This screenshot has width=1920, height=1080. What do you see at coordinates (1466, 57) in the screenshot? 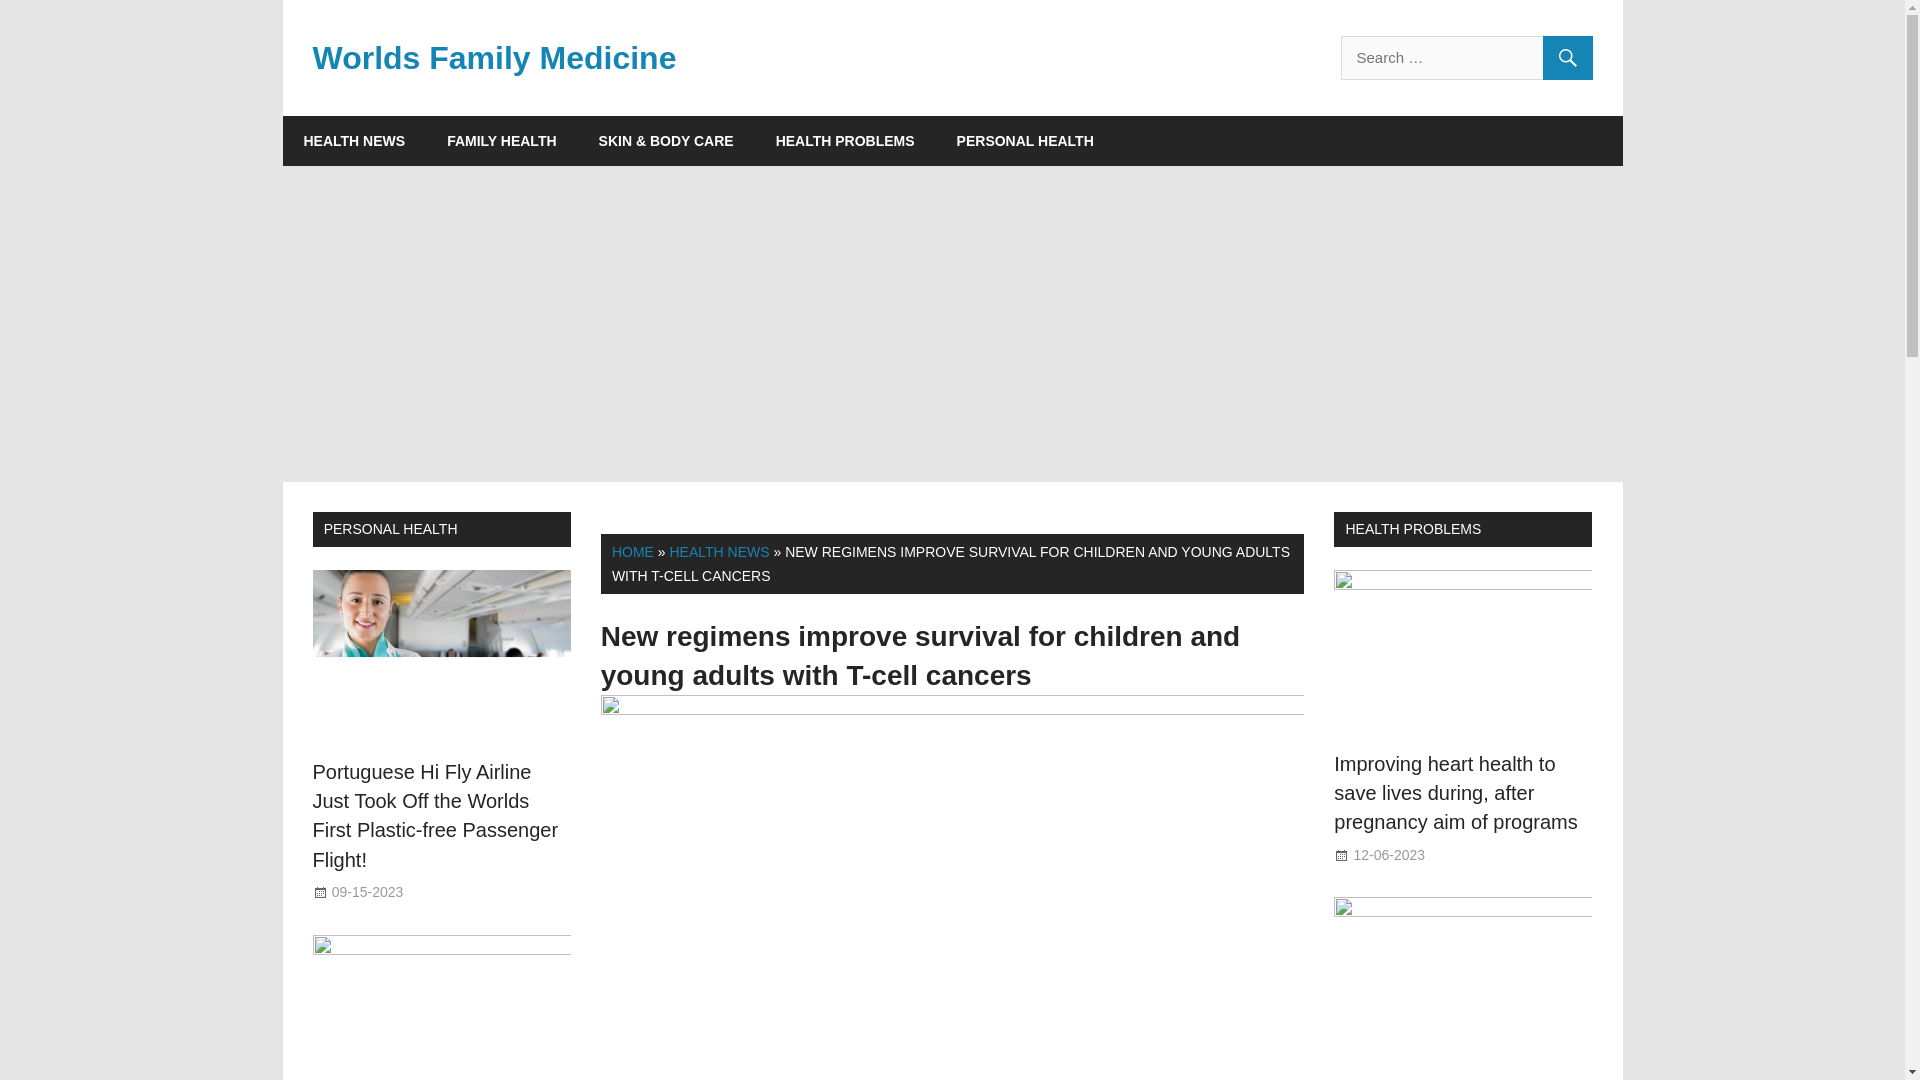
I see `Search for:` at bounding box center [1466, 57].